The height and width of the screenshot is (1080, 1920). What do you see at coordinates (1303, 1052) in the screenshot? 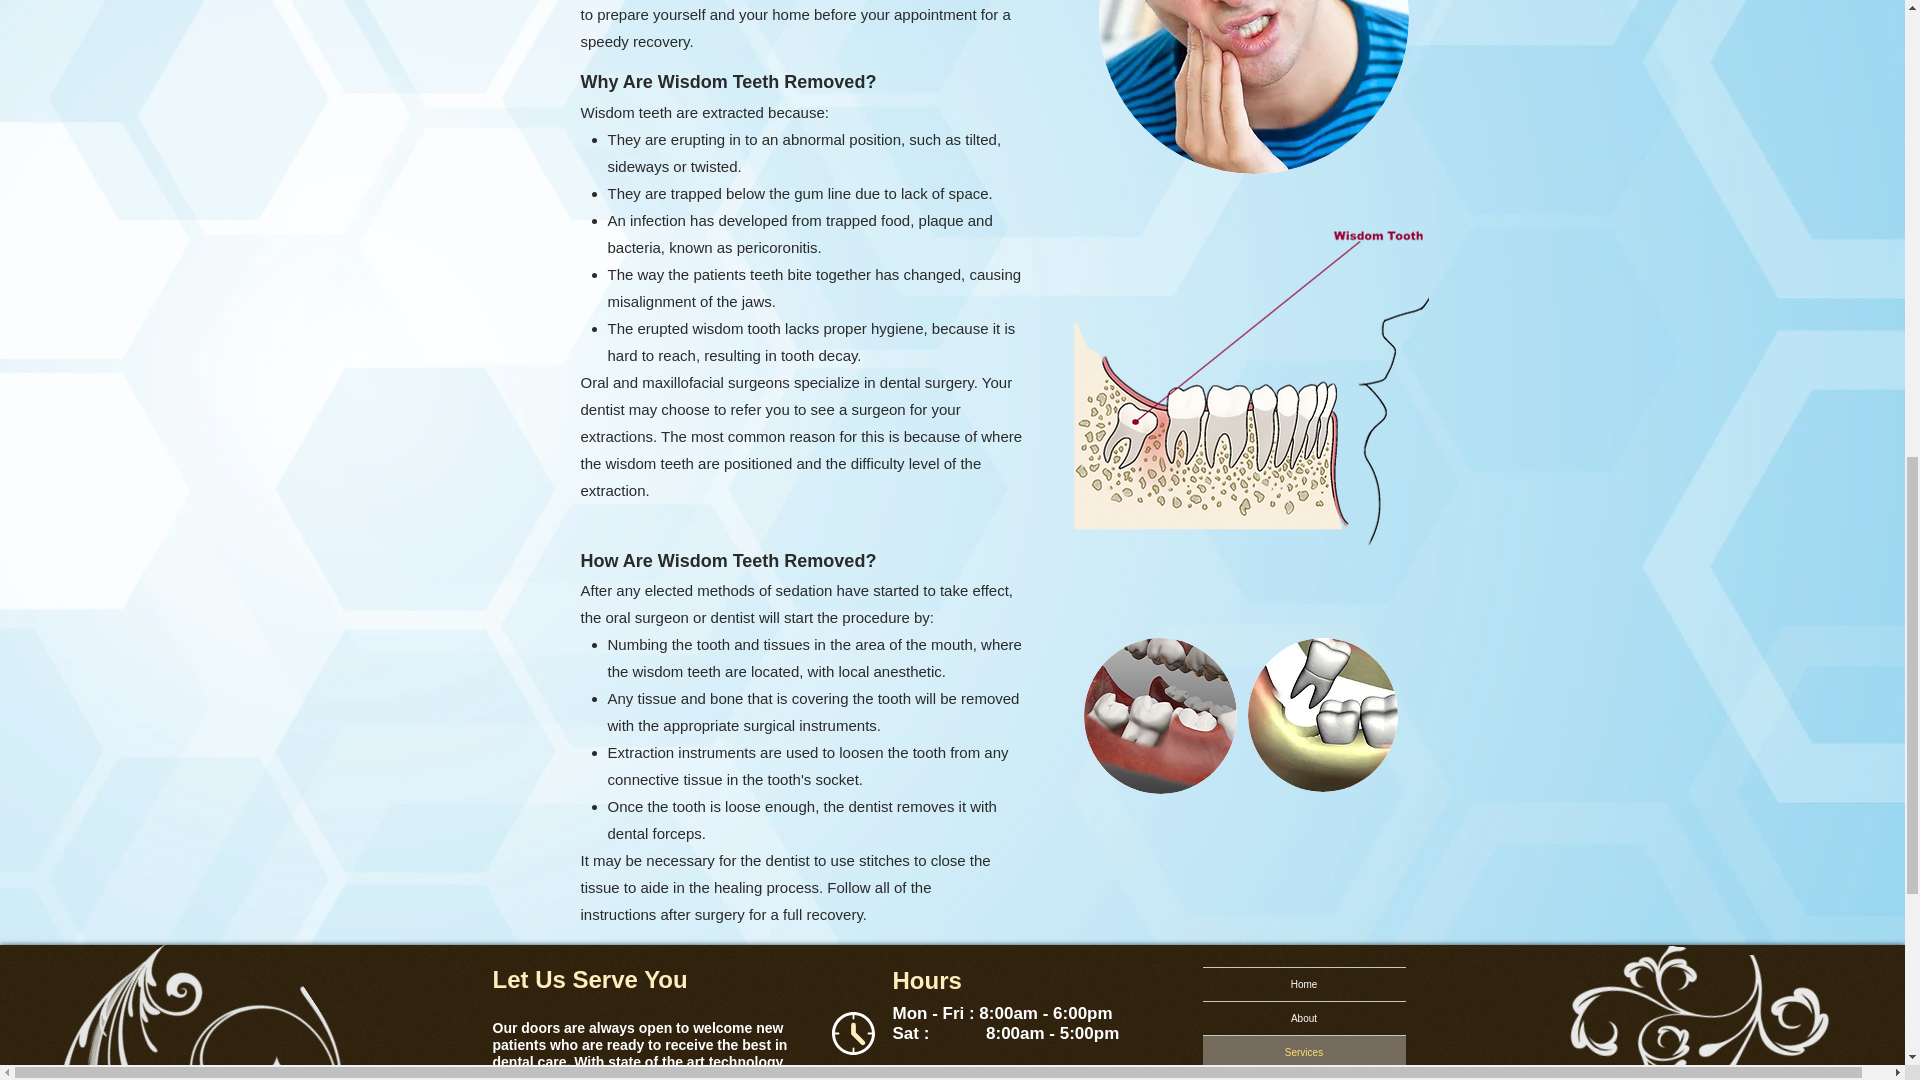
I see `Services` at bounding box center [1303, 1052].